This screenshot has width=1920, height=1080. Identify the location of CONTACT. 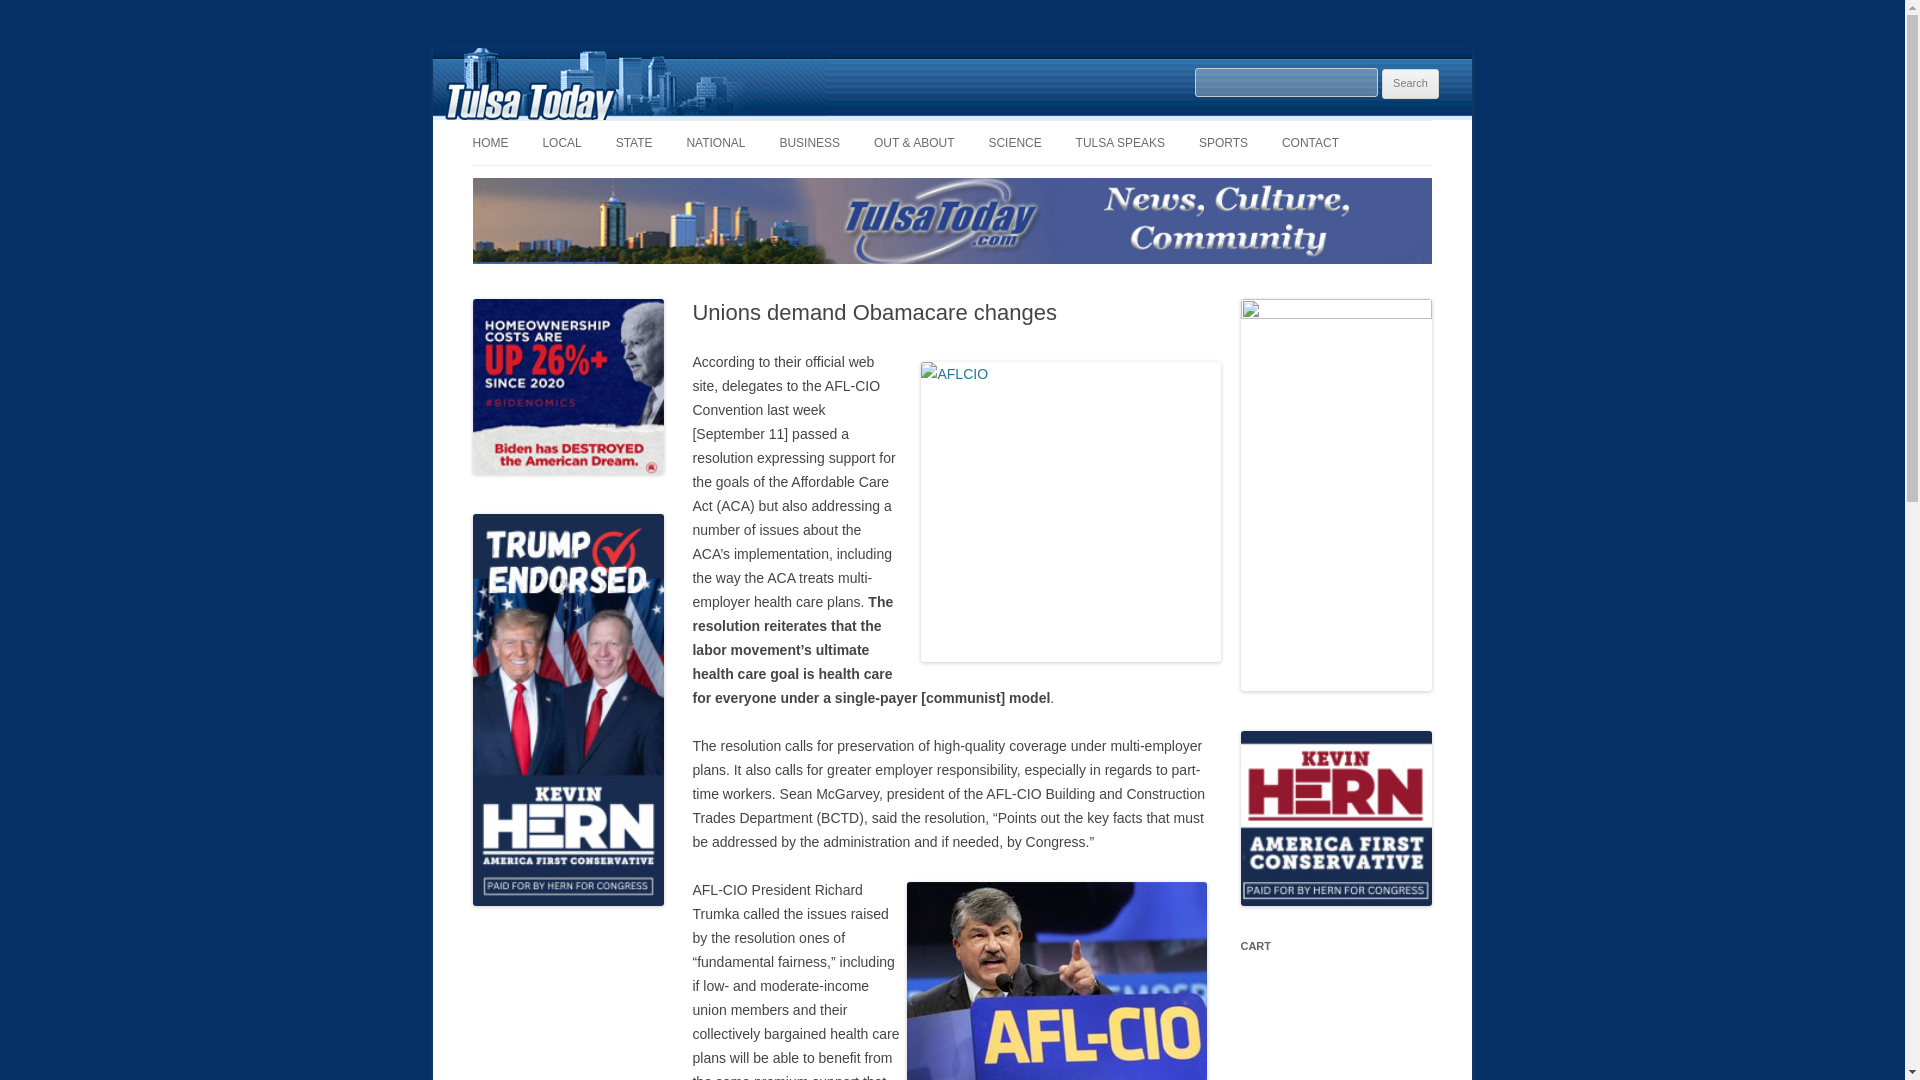
(1310, 142).